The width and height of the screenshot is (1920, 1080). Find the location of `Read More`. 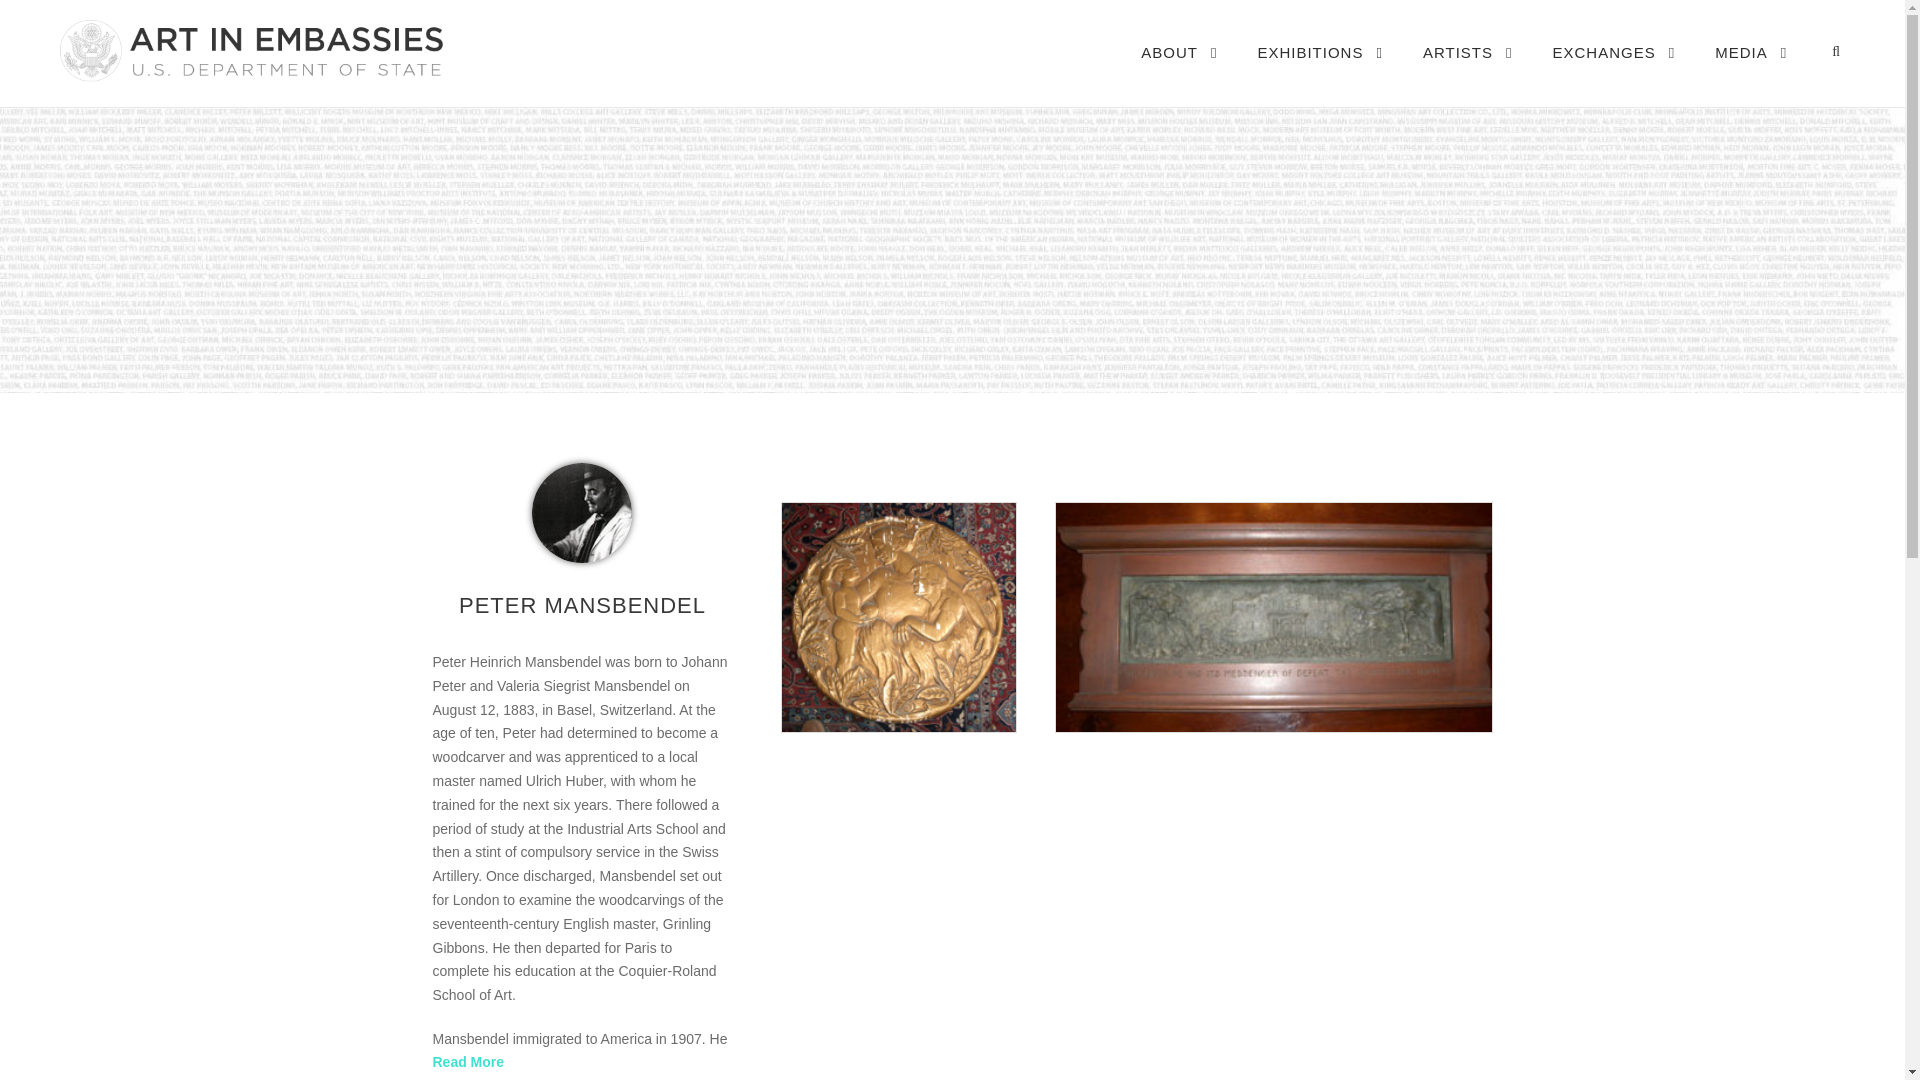

Read More is located at coordinates (468, 1062).